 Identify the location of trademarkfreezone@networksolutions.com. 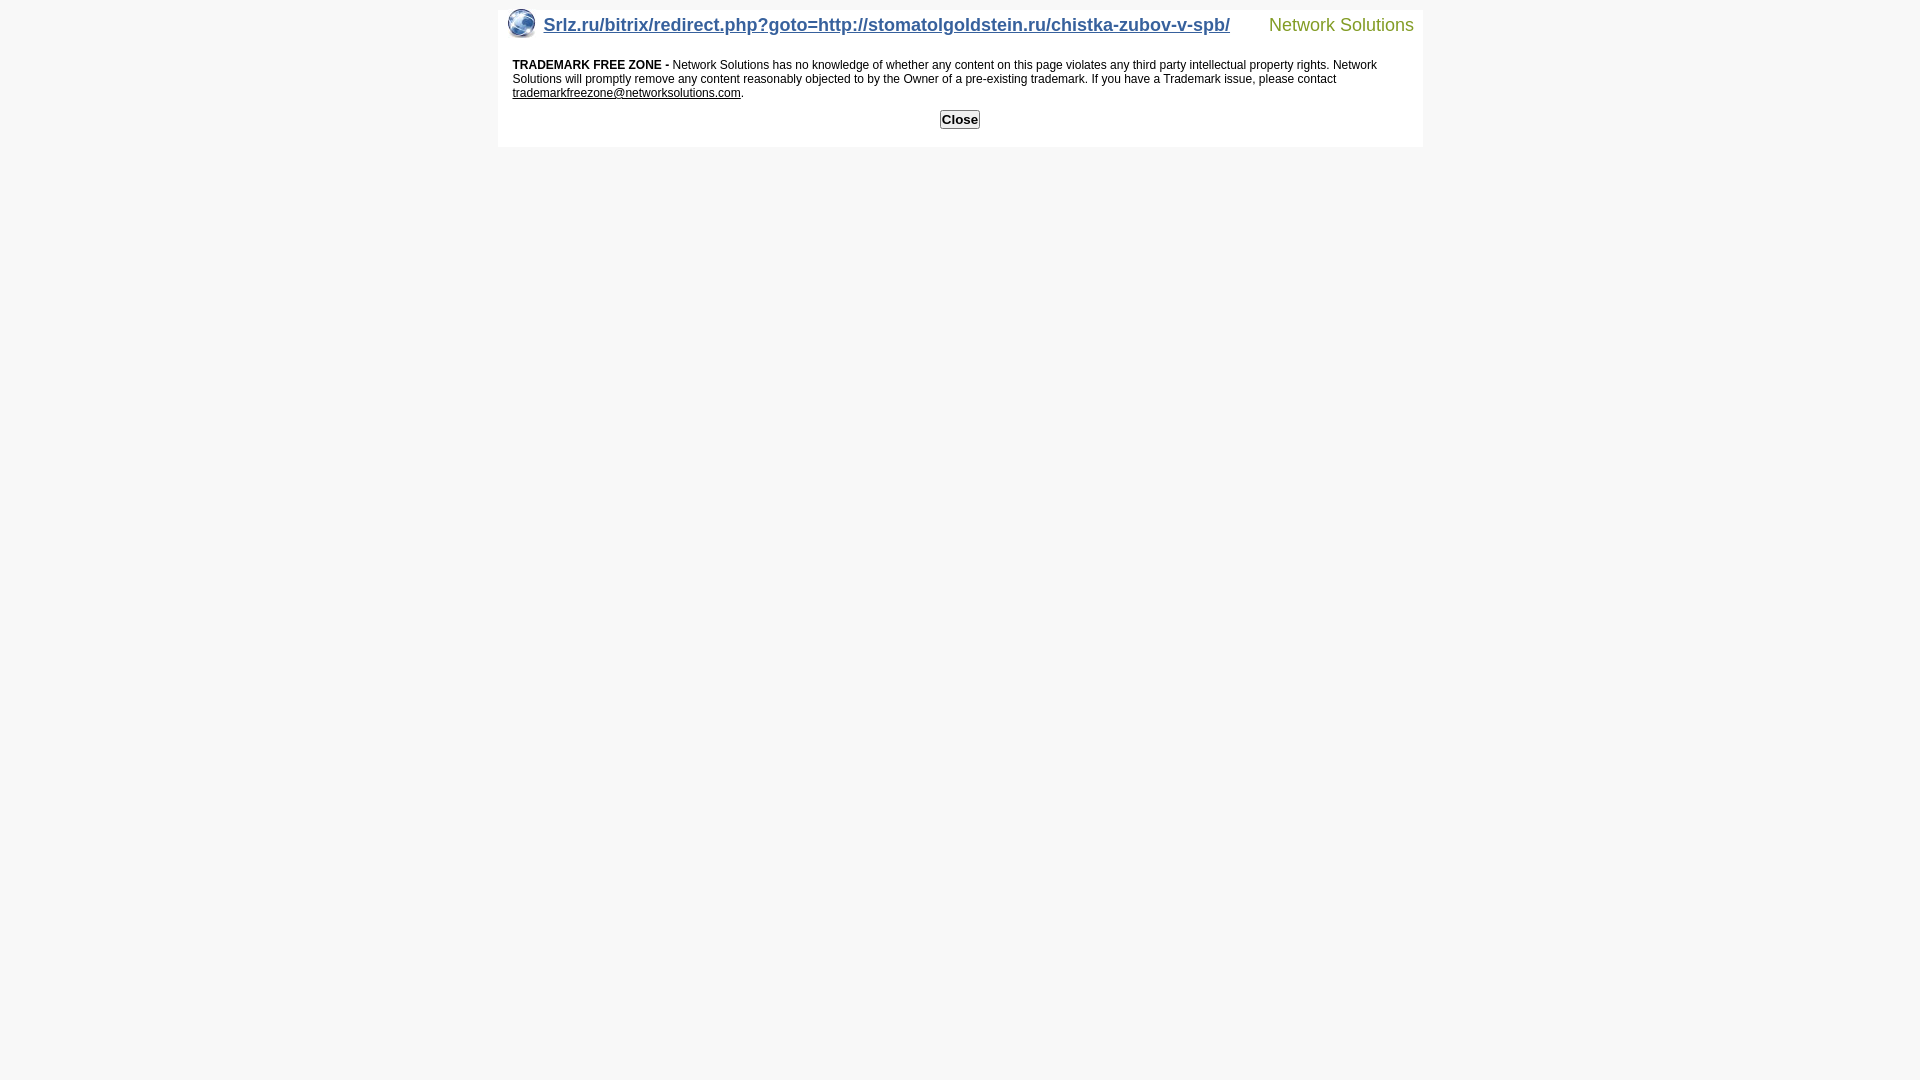
(626, 93).